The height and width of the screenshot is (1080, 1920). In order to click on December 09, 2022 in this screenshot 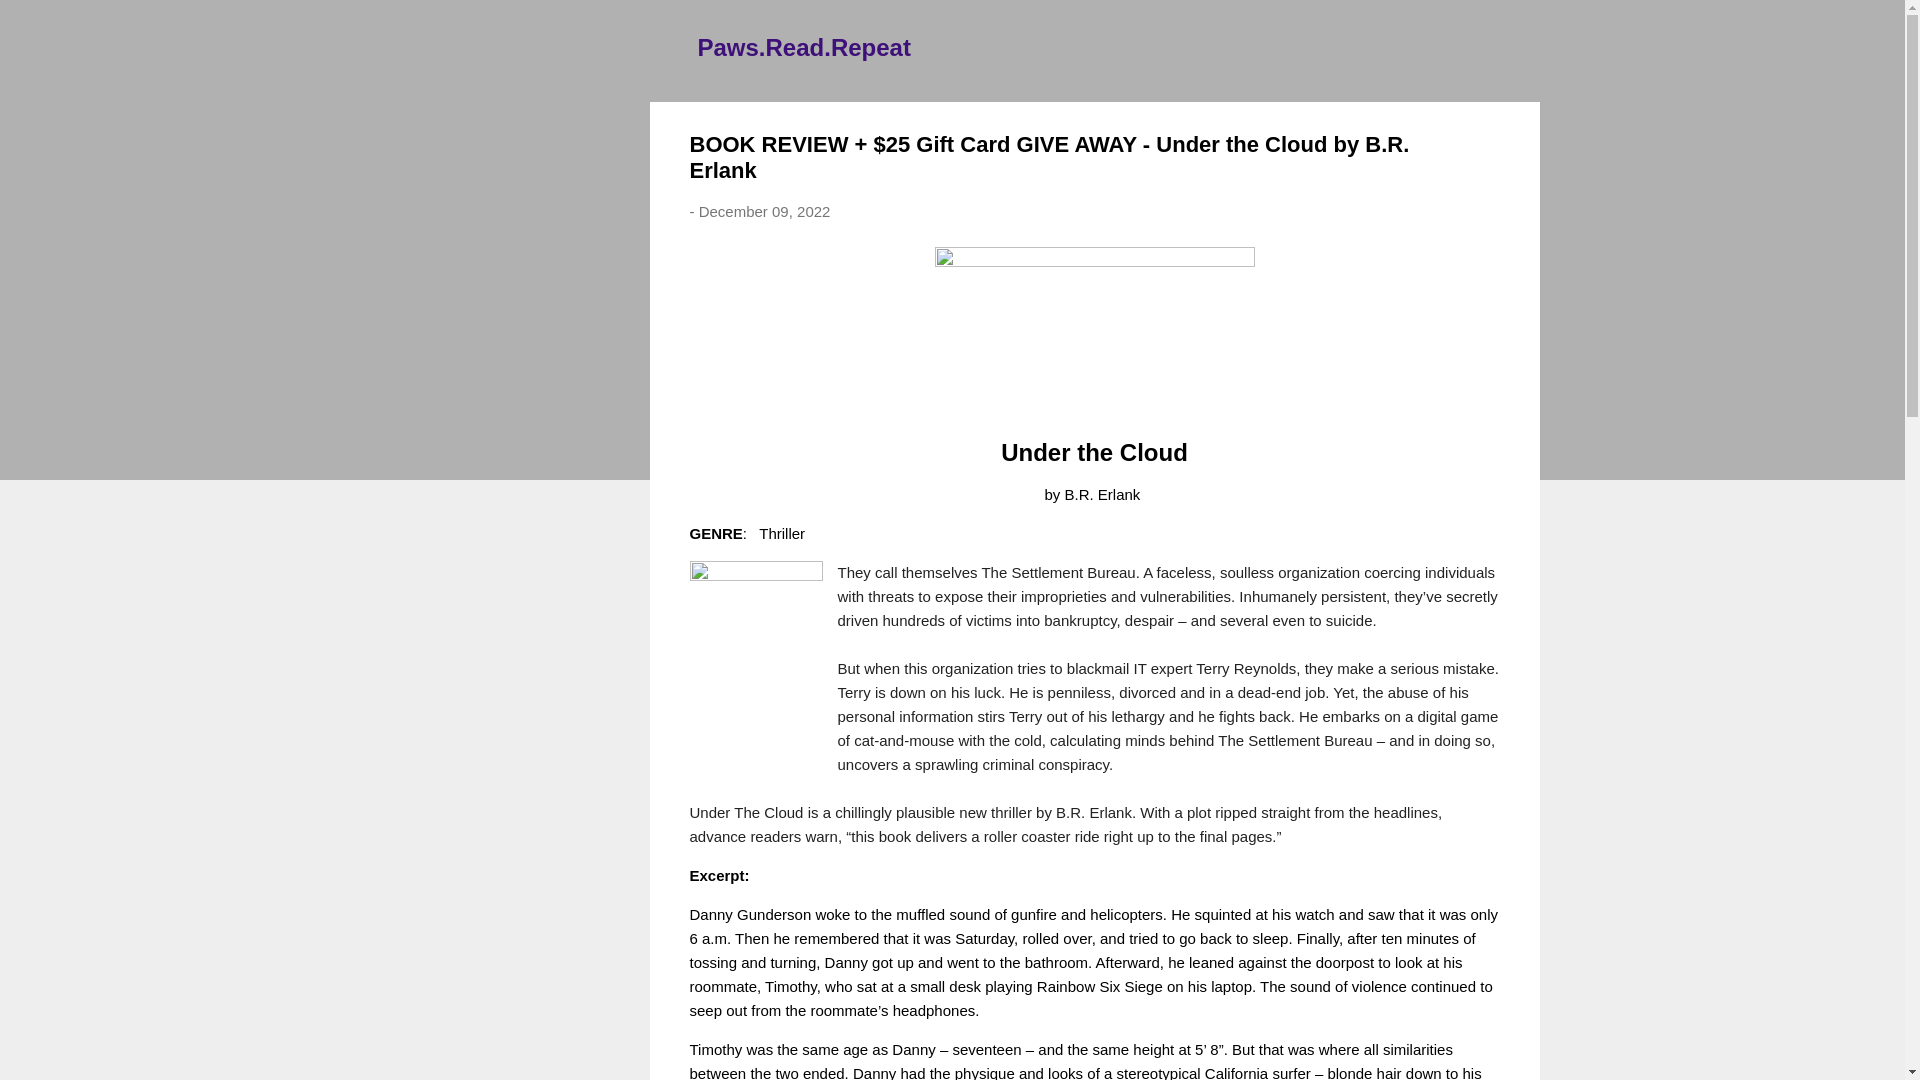, I will do `click(764, 212)`.